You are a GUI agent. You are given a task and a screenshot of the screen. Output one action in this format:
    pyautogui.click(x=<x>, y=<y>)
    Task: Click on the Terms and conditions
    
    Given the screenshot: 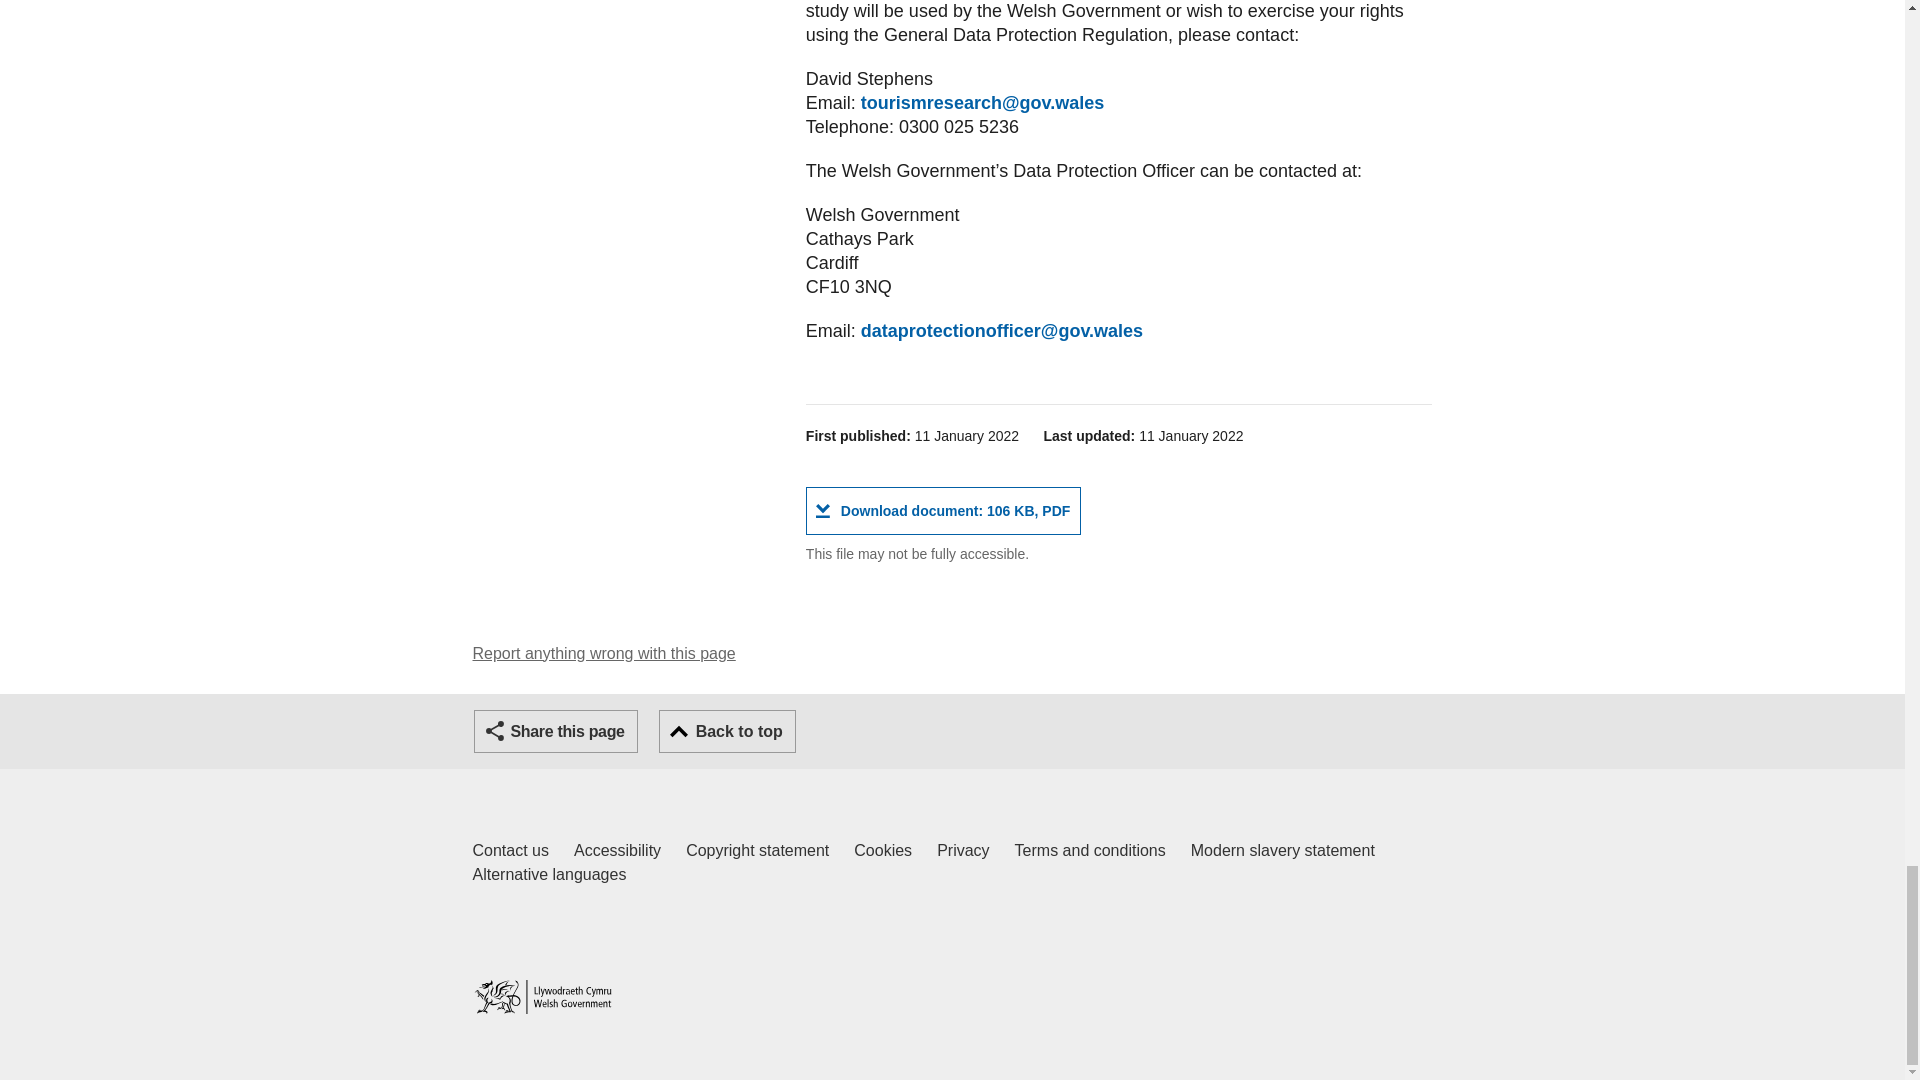 What is the action you would take?
    pyautogui.click(x=962, y=850)
    